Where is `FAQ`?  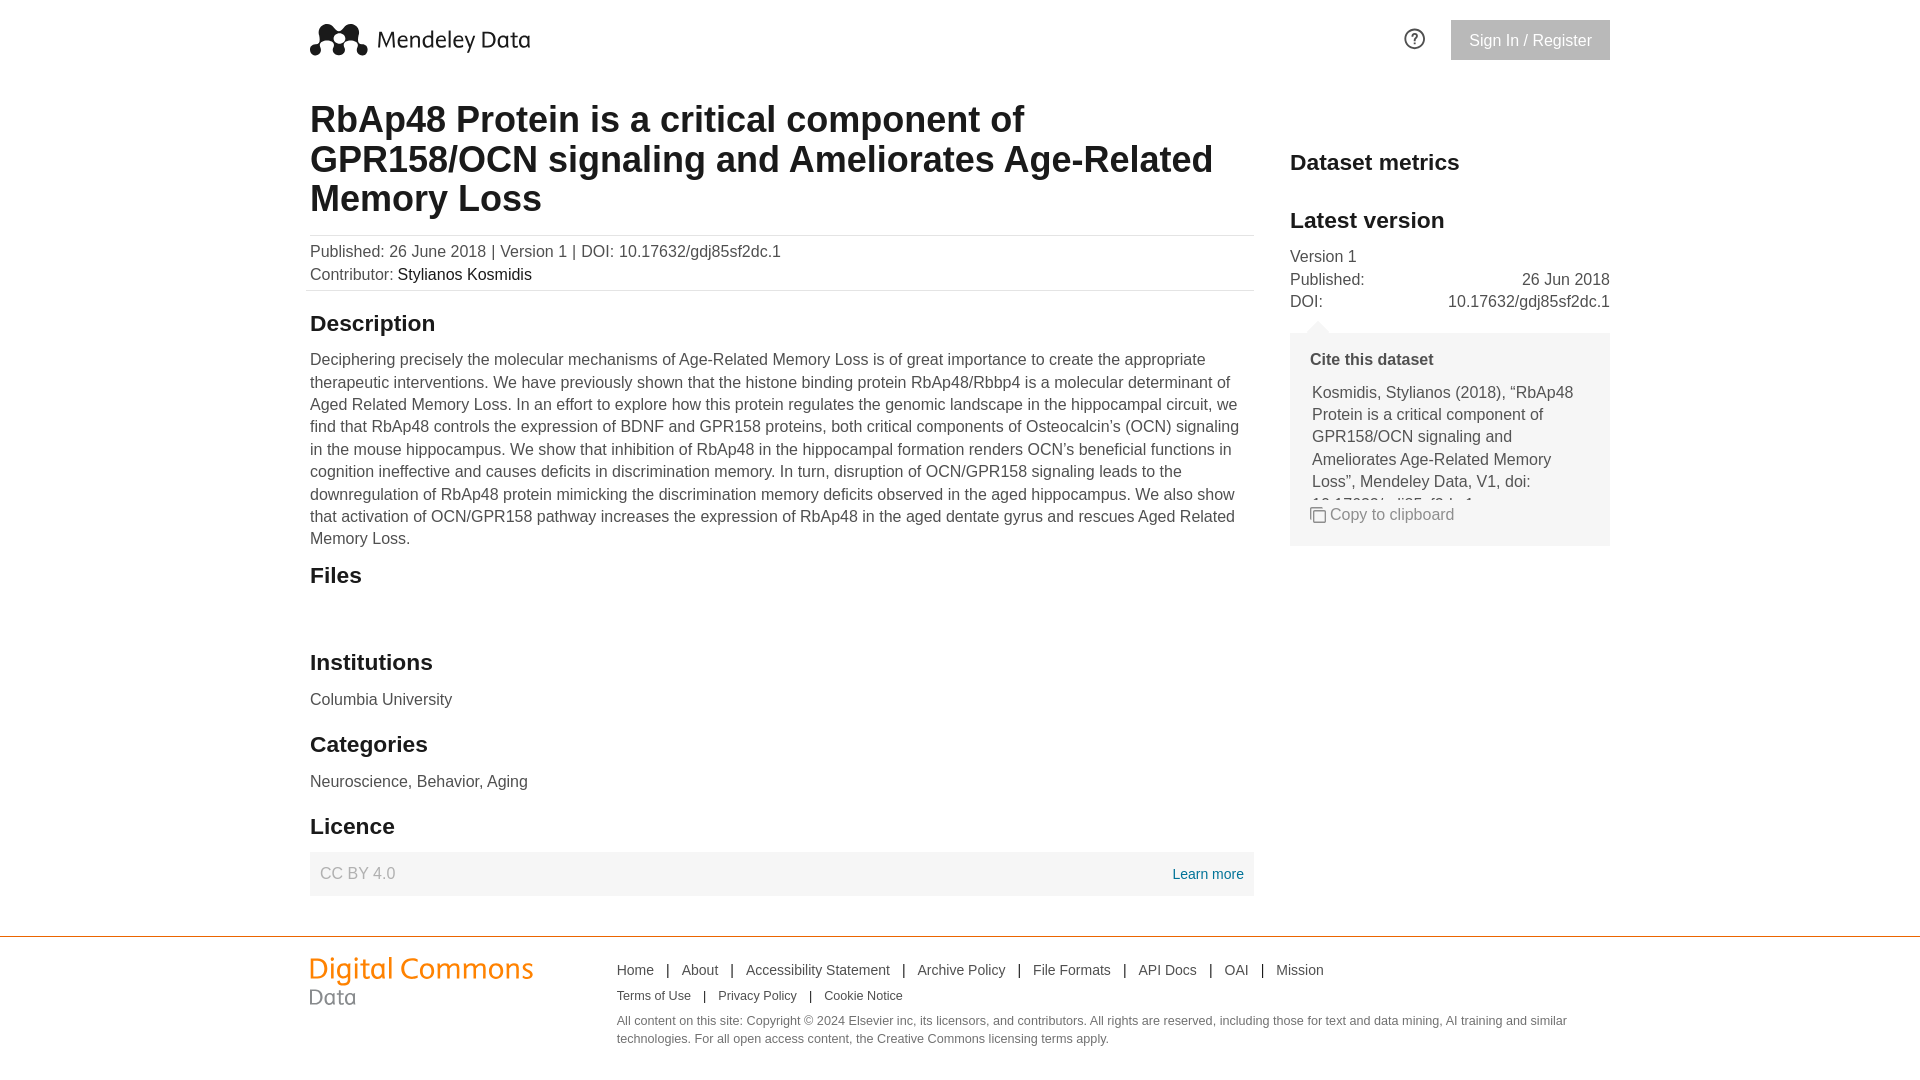 FAQ is located at coordinates (1414, 36).